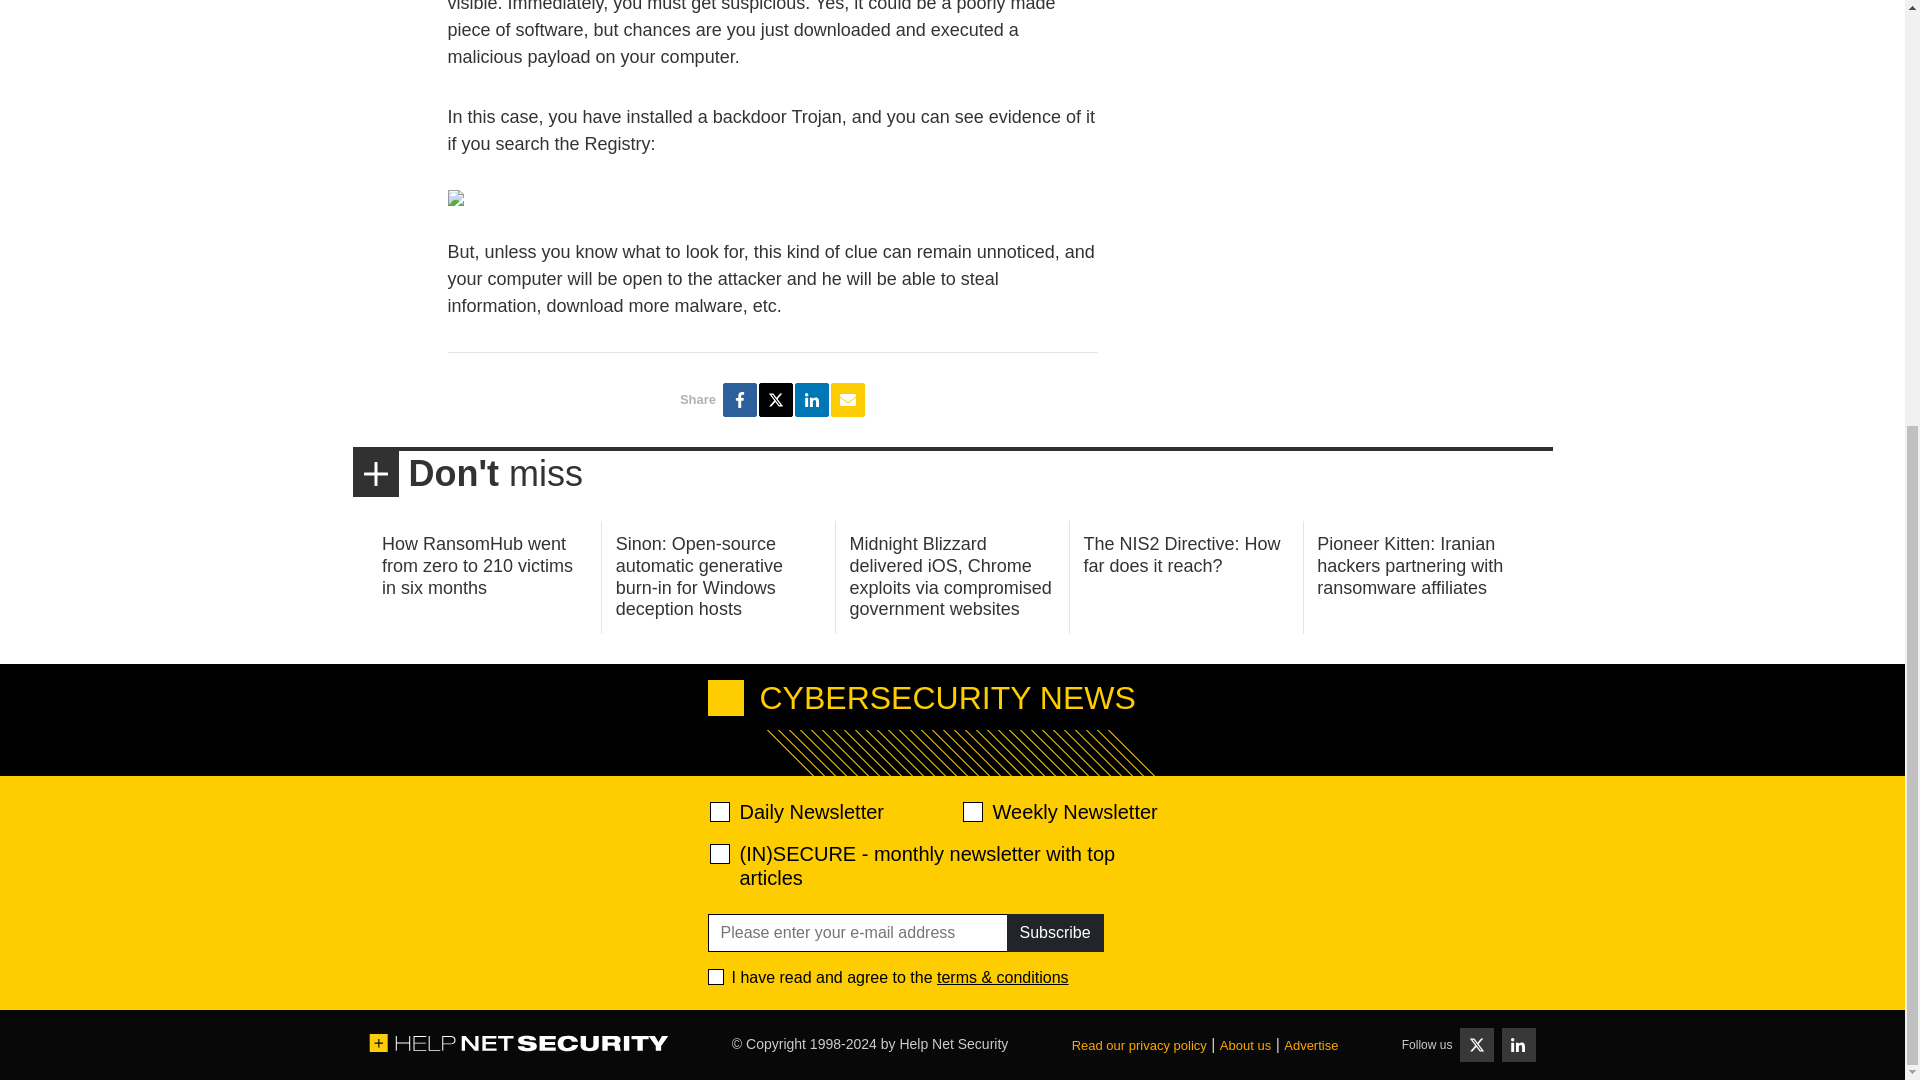 The width and height of the screenshot is (1920, 1080). Describe the element at coordinates (1181, 554) in the screenshot. I see `The NIS2 Directive: How far does it reach?` at that location.